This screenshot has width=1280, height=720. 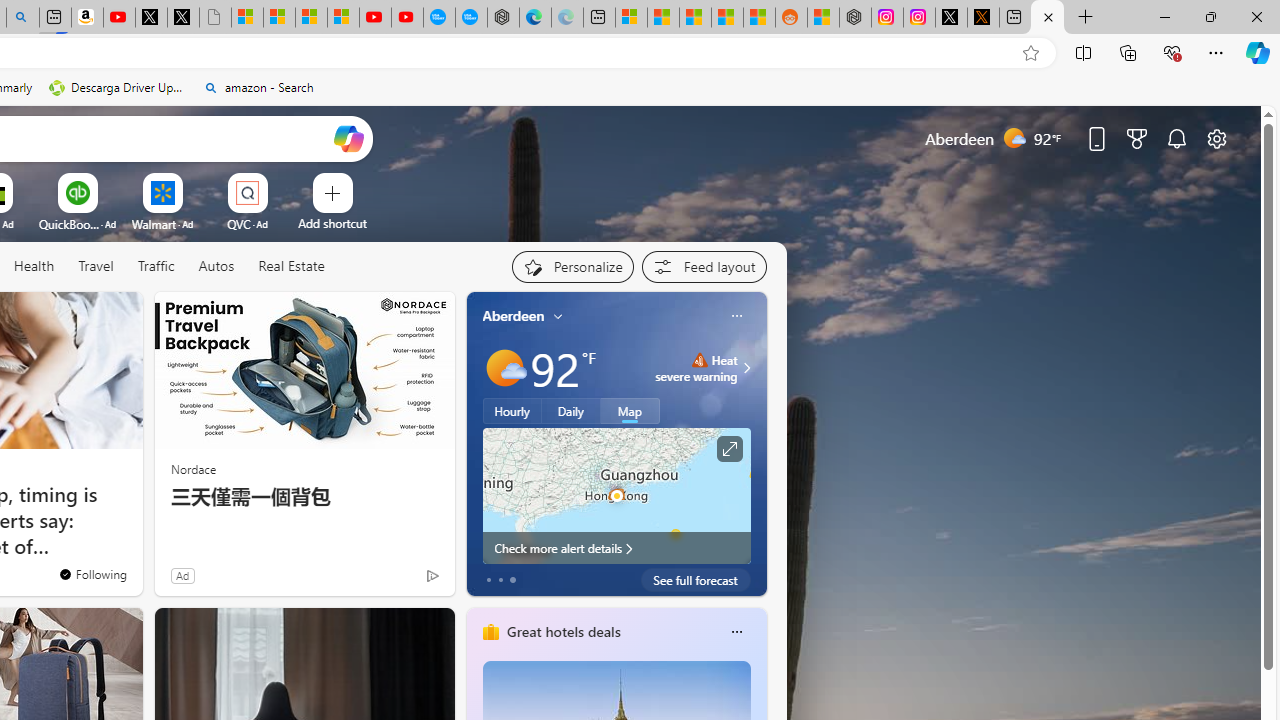 What do you see at coordinates (290, 267) in the screenshot?
I see `Real Estate` at bounding box center [290, 267].